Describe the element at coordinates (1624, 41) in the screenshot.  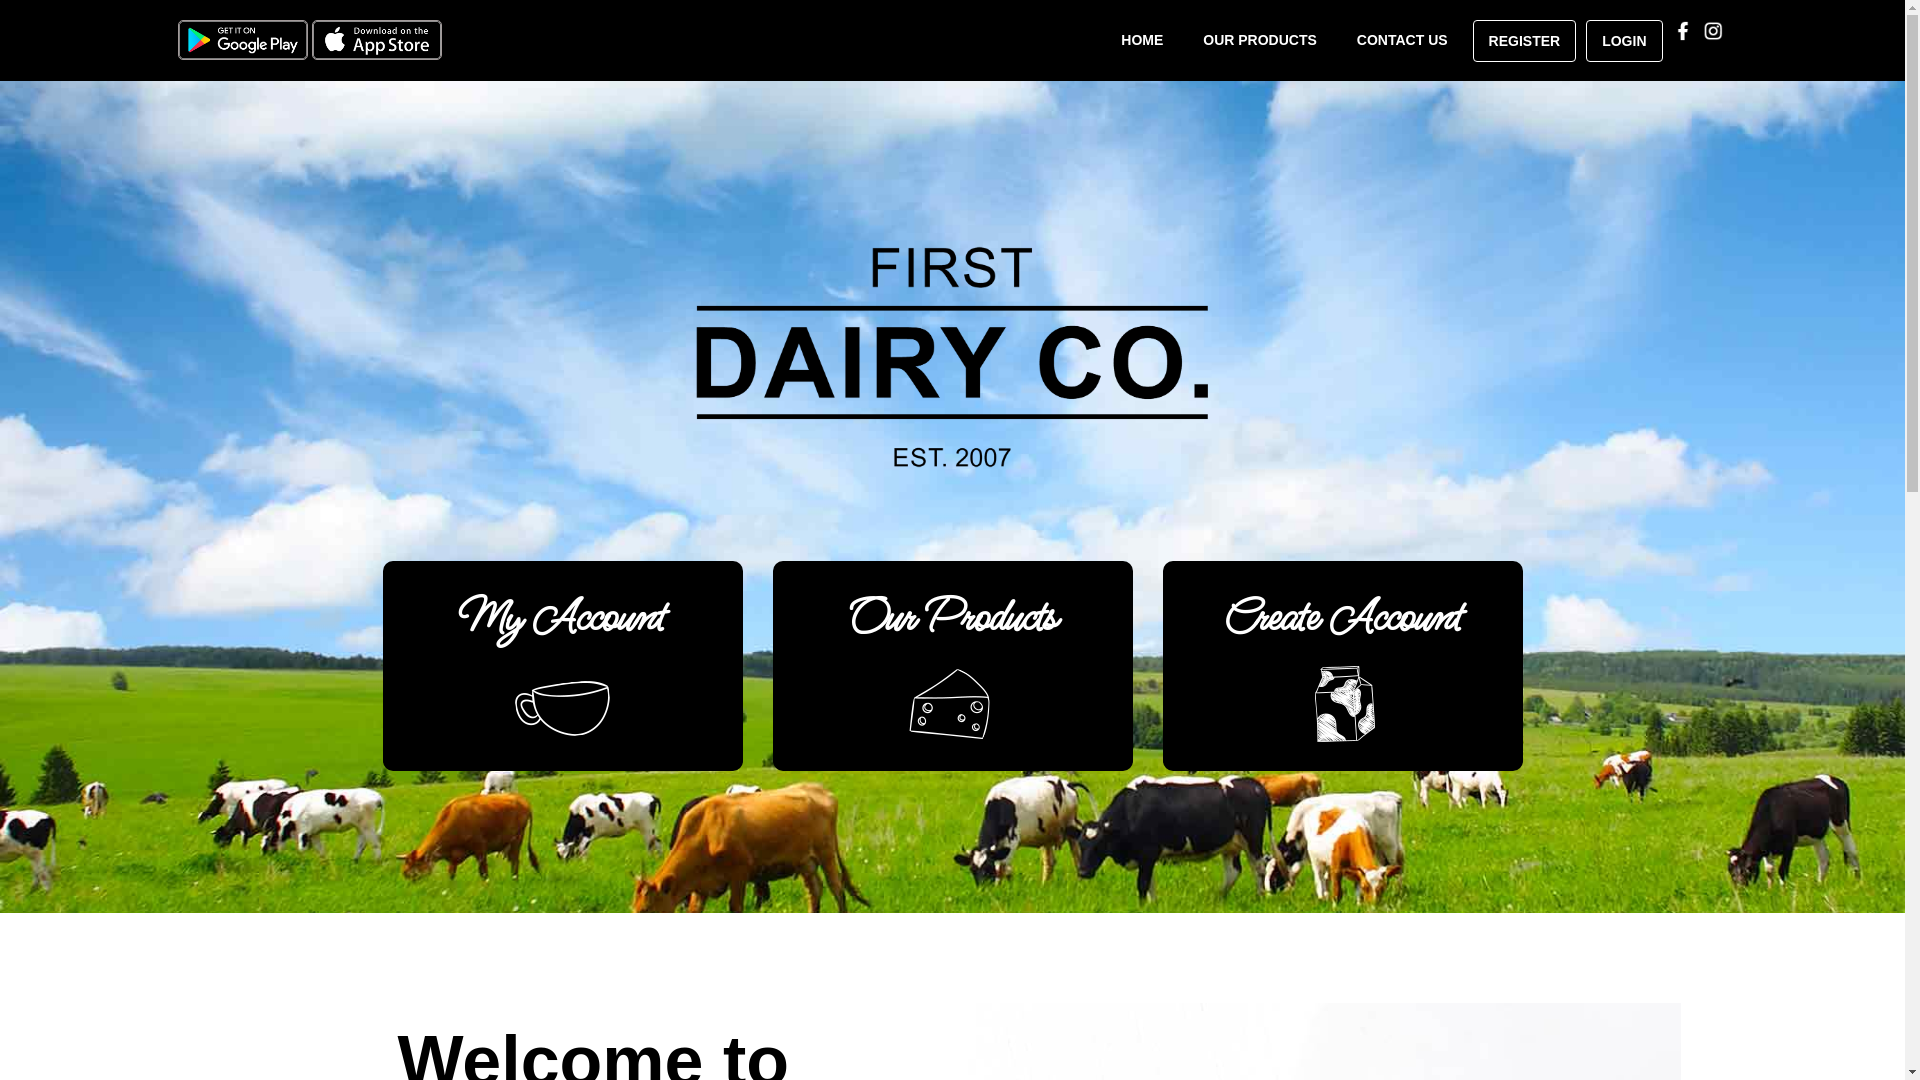
I see `LOGIN` at that location.